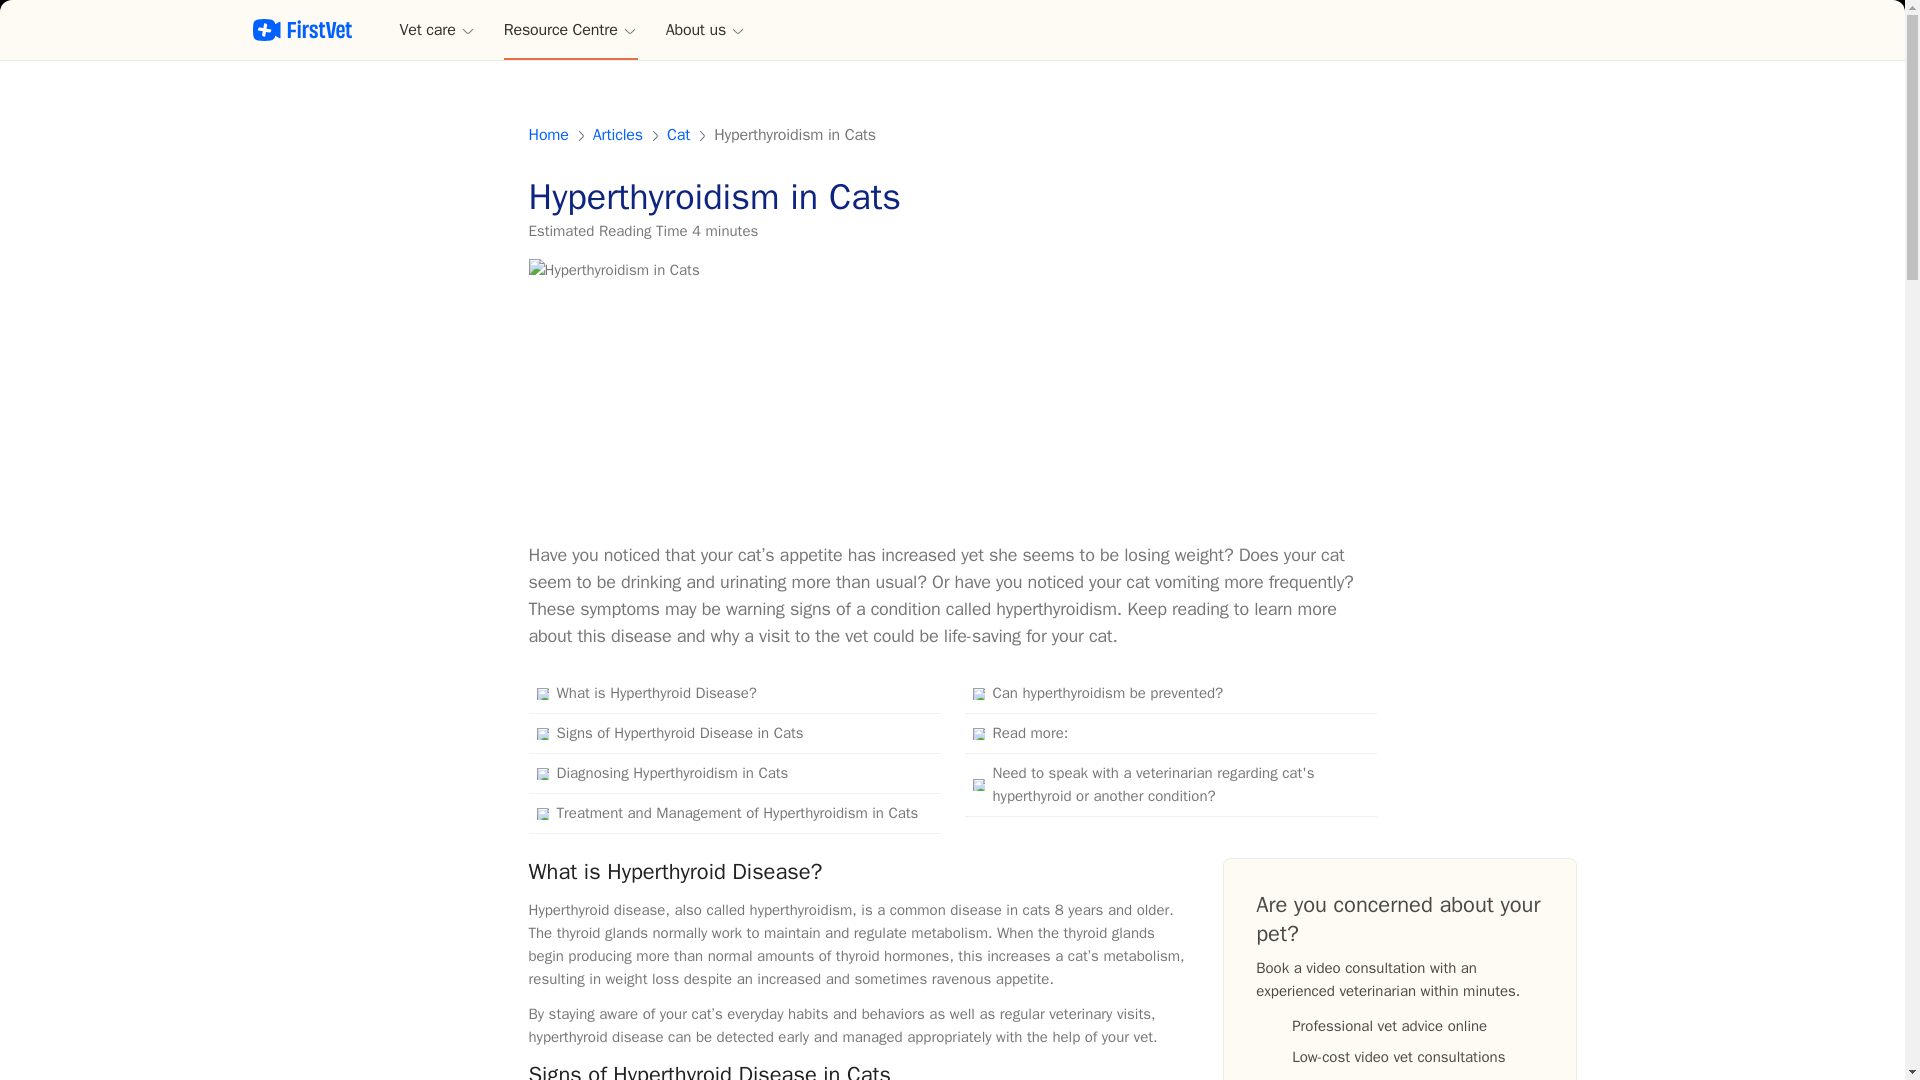  Describe the element at coordinates (734, 733) in the screenshot. I see `Signs of Hyperthyroid Disease in Cats` at that location.